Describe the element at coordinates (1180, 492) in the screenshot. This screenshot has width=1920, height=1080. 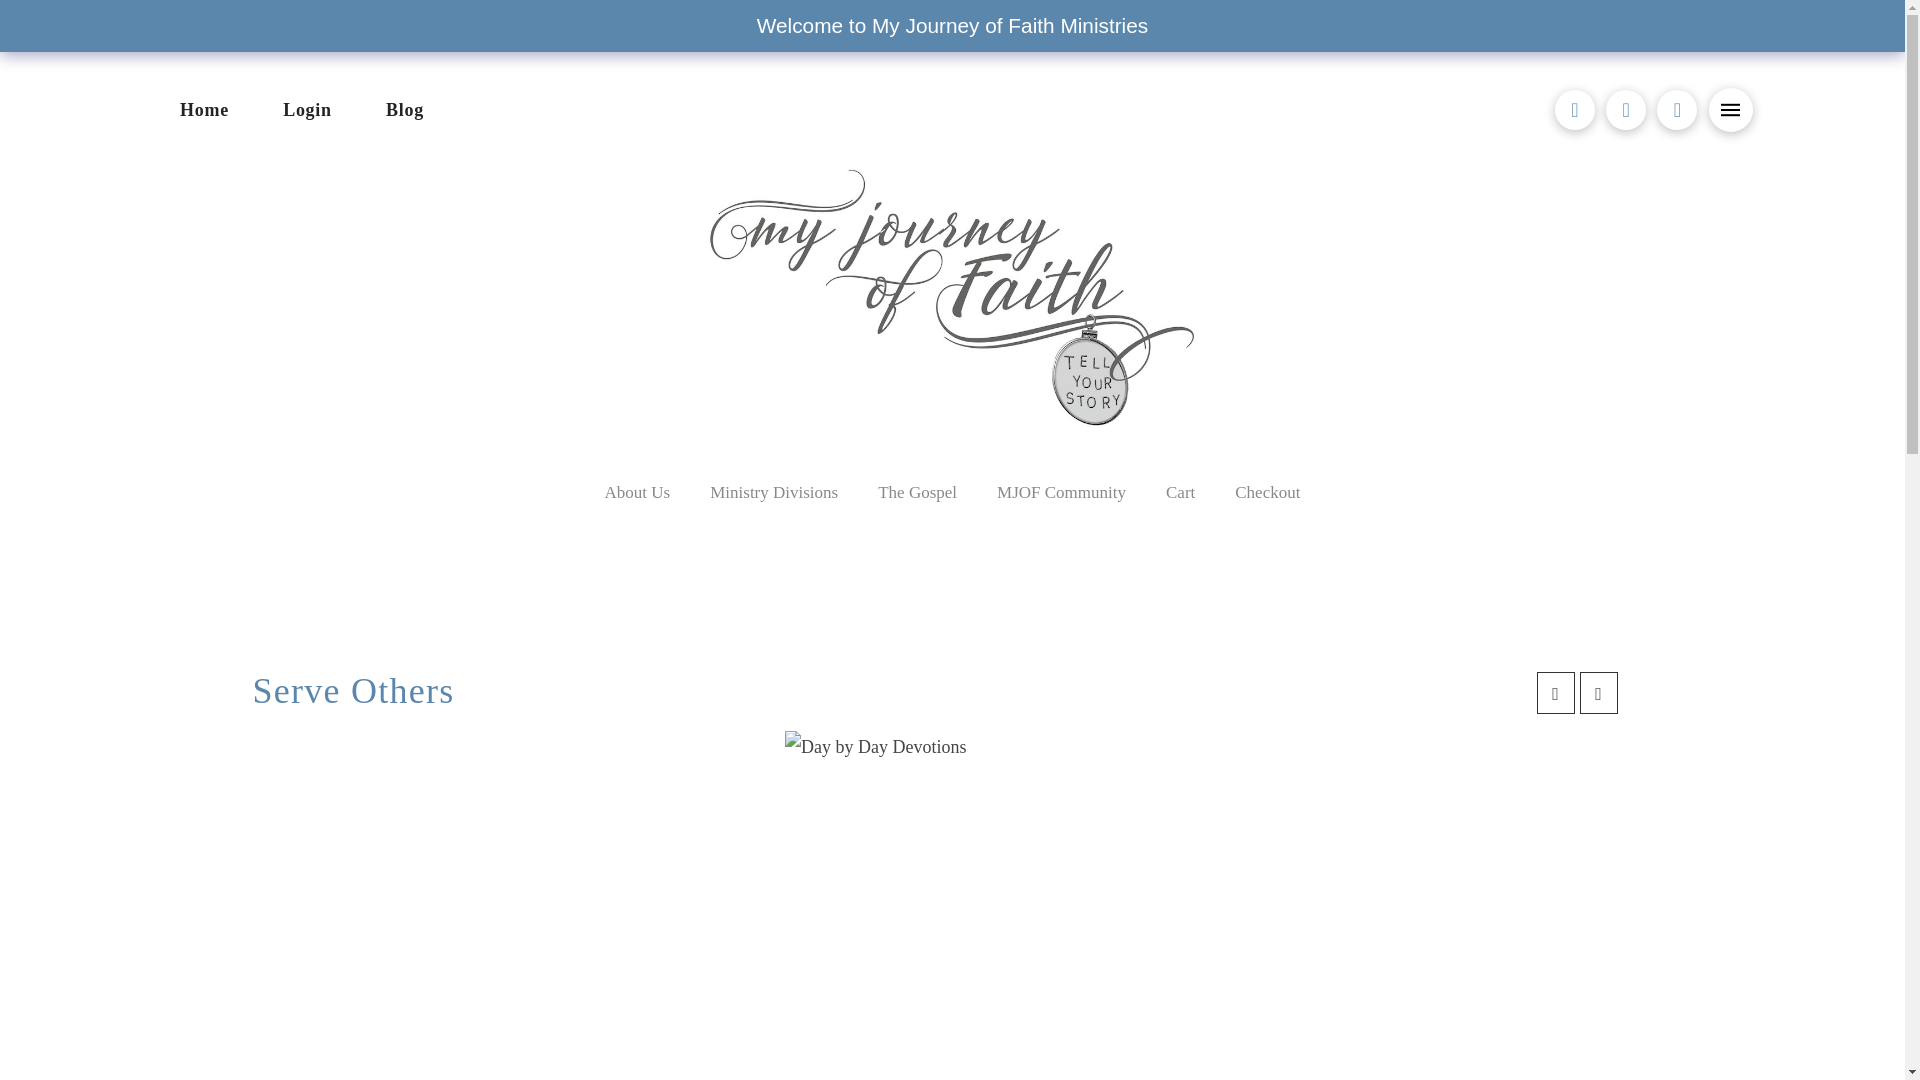
I see `Cart` at that location.